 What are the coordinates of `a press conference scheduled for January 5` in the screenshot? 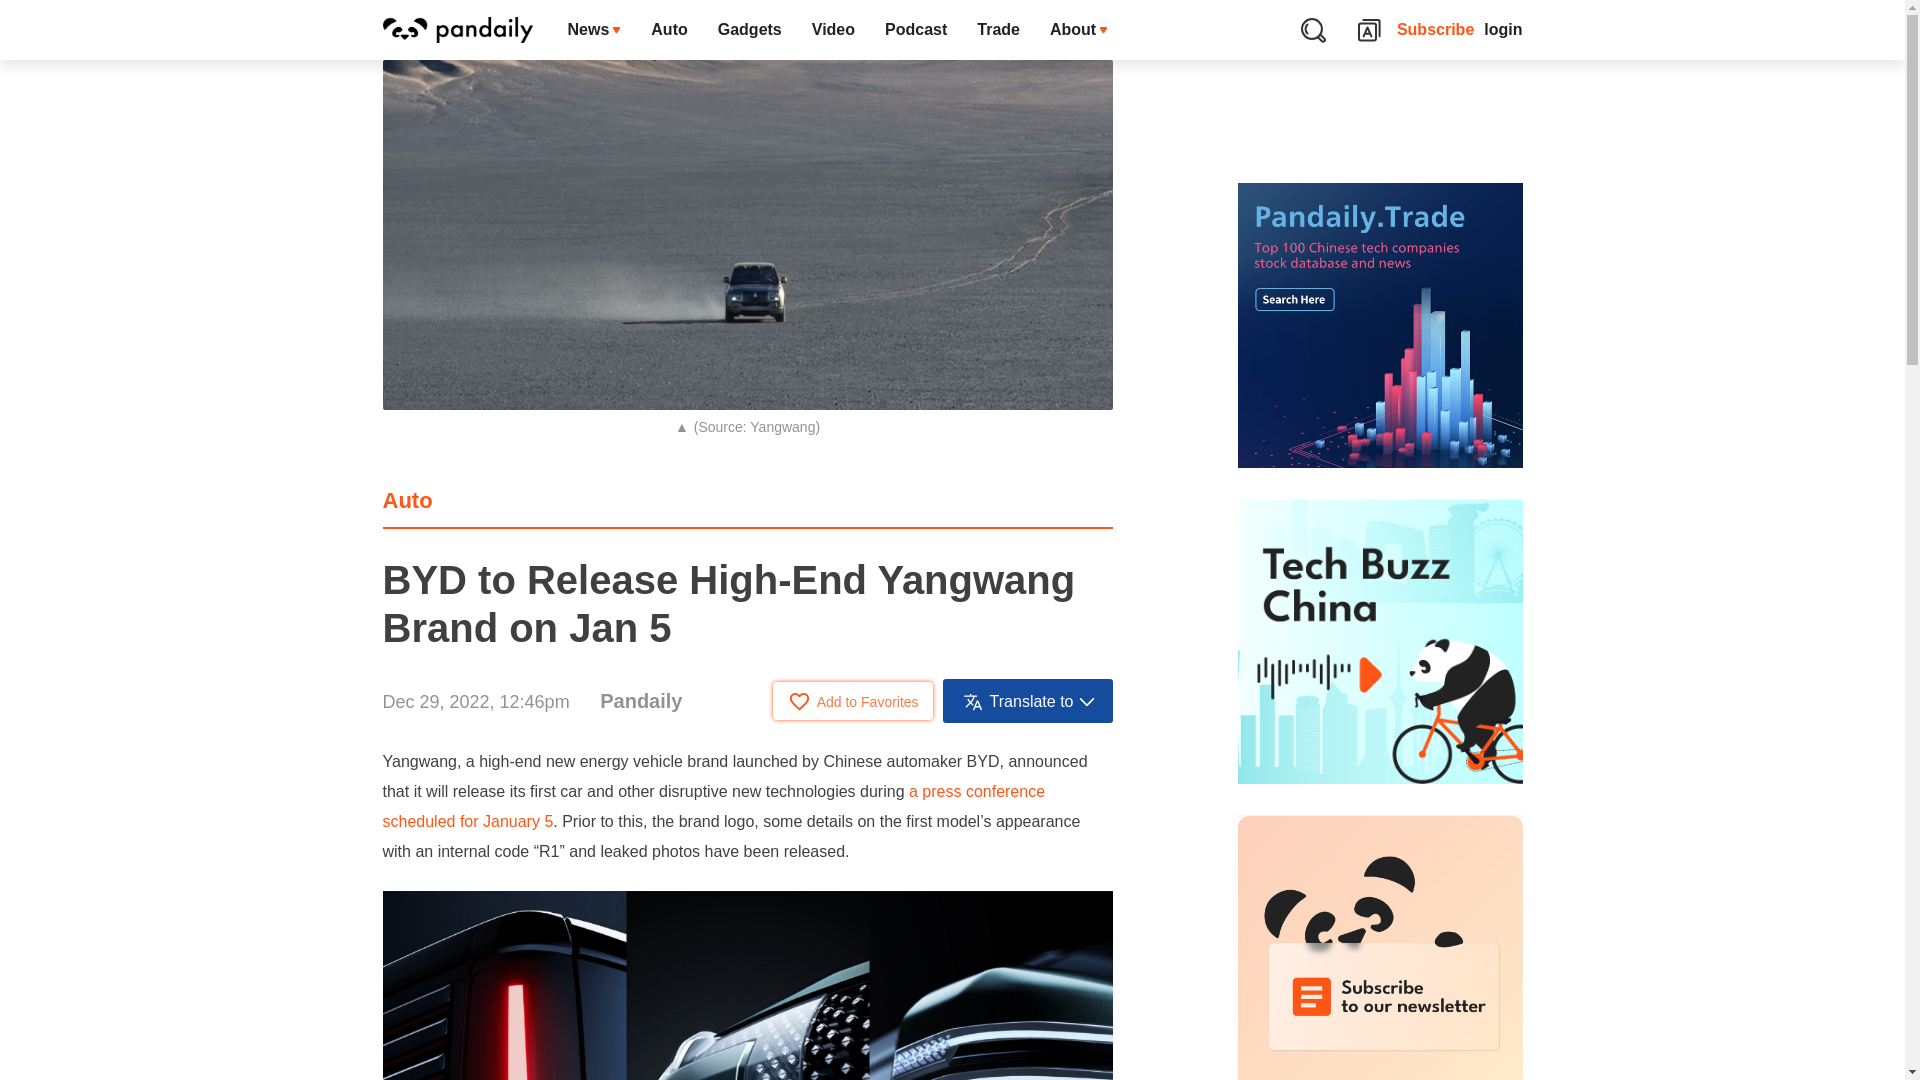 It's located at (713, 806).